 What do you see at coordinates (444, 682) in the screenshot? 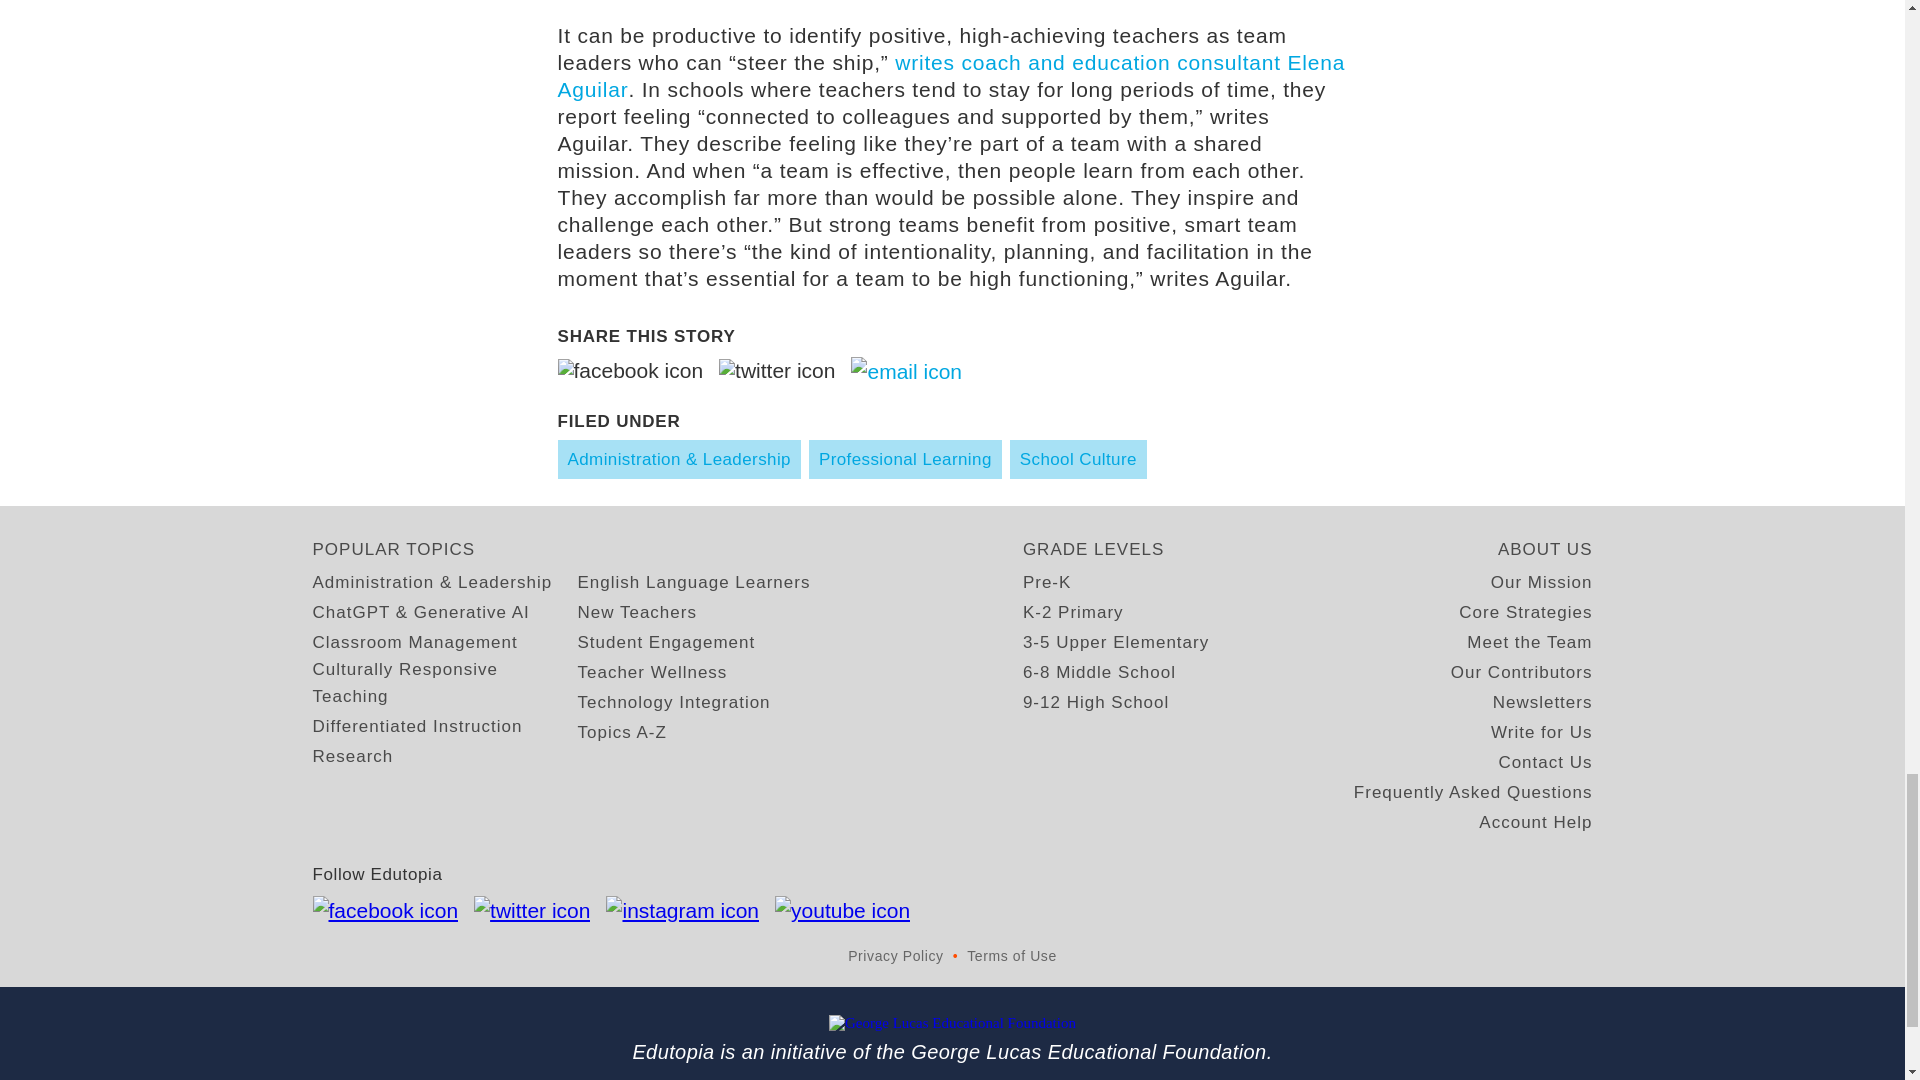
I see `Culturally Responsive Teaching` at bounding box center [444, 682].